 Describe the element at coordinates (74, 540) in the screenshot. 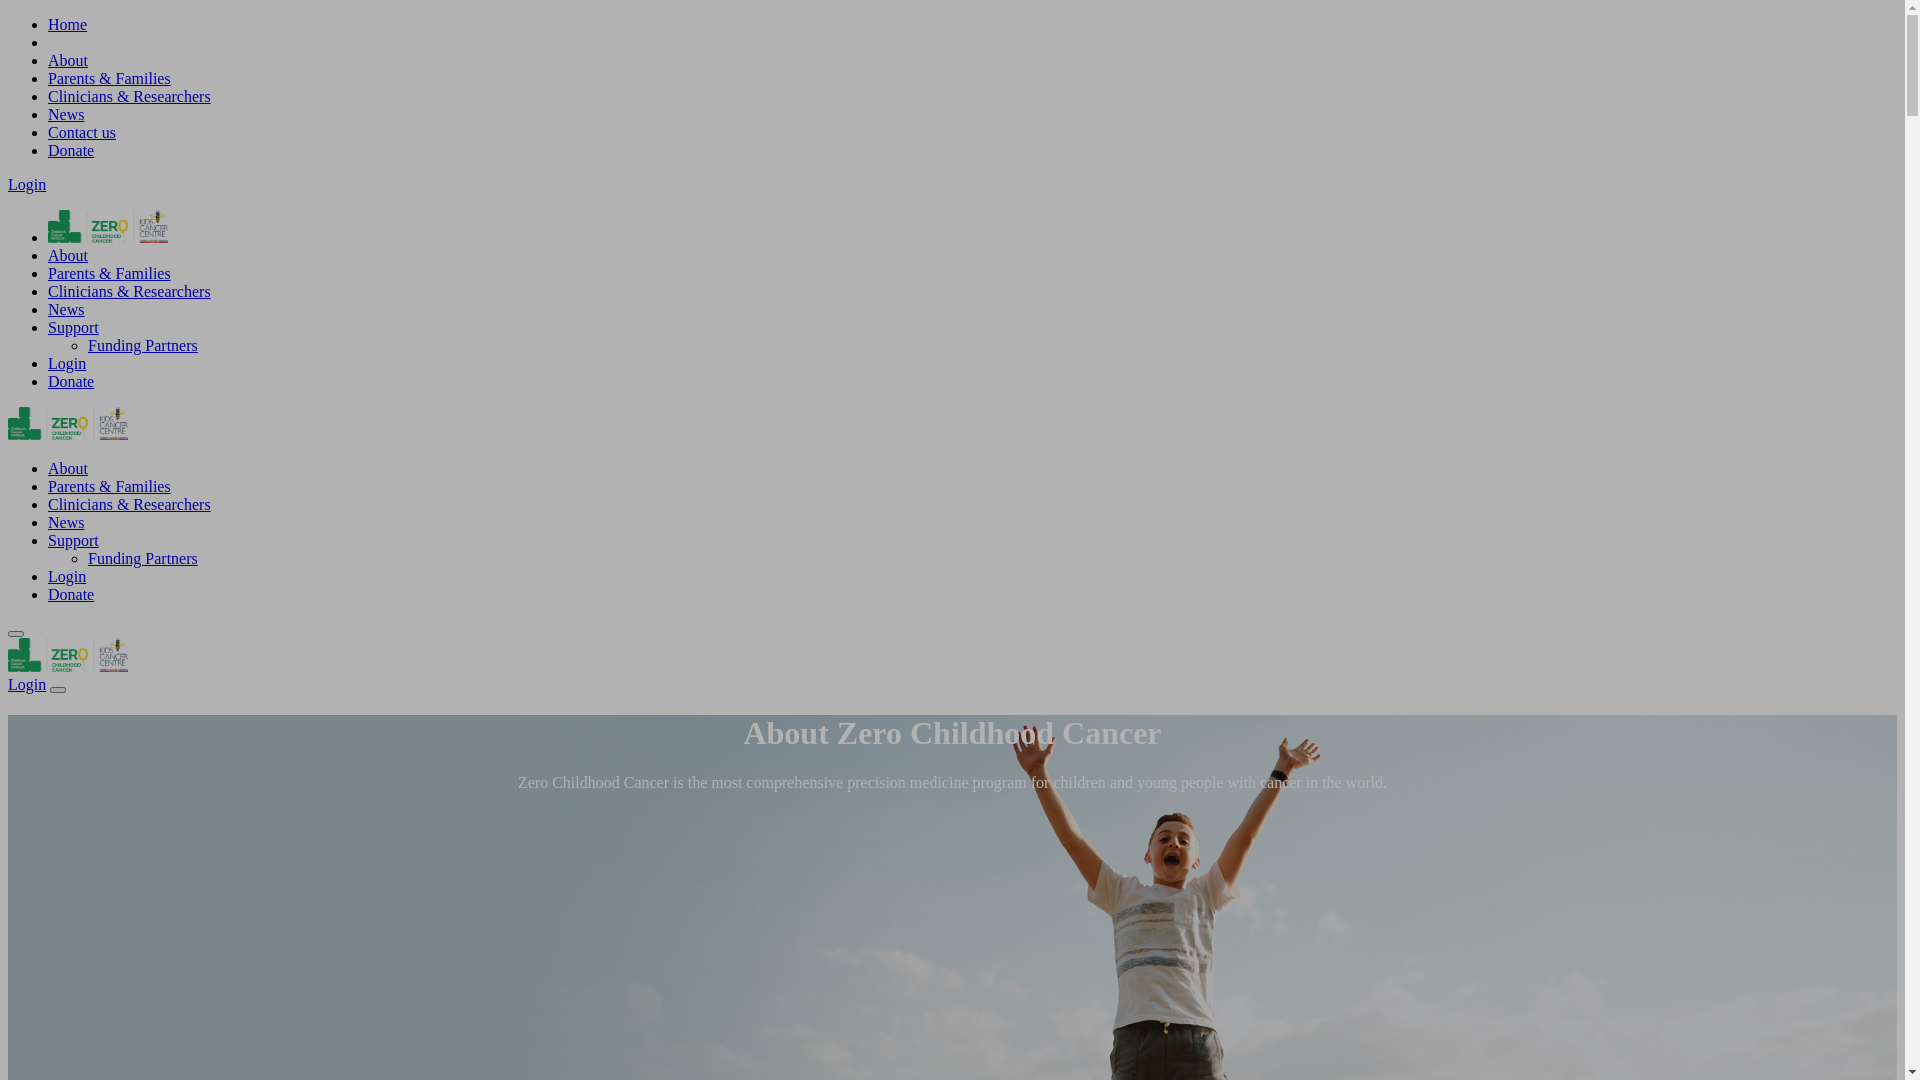

I see `Support` at that location.